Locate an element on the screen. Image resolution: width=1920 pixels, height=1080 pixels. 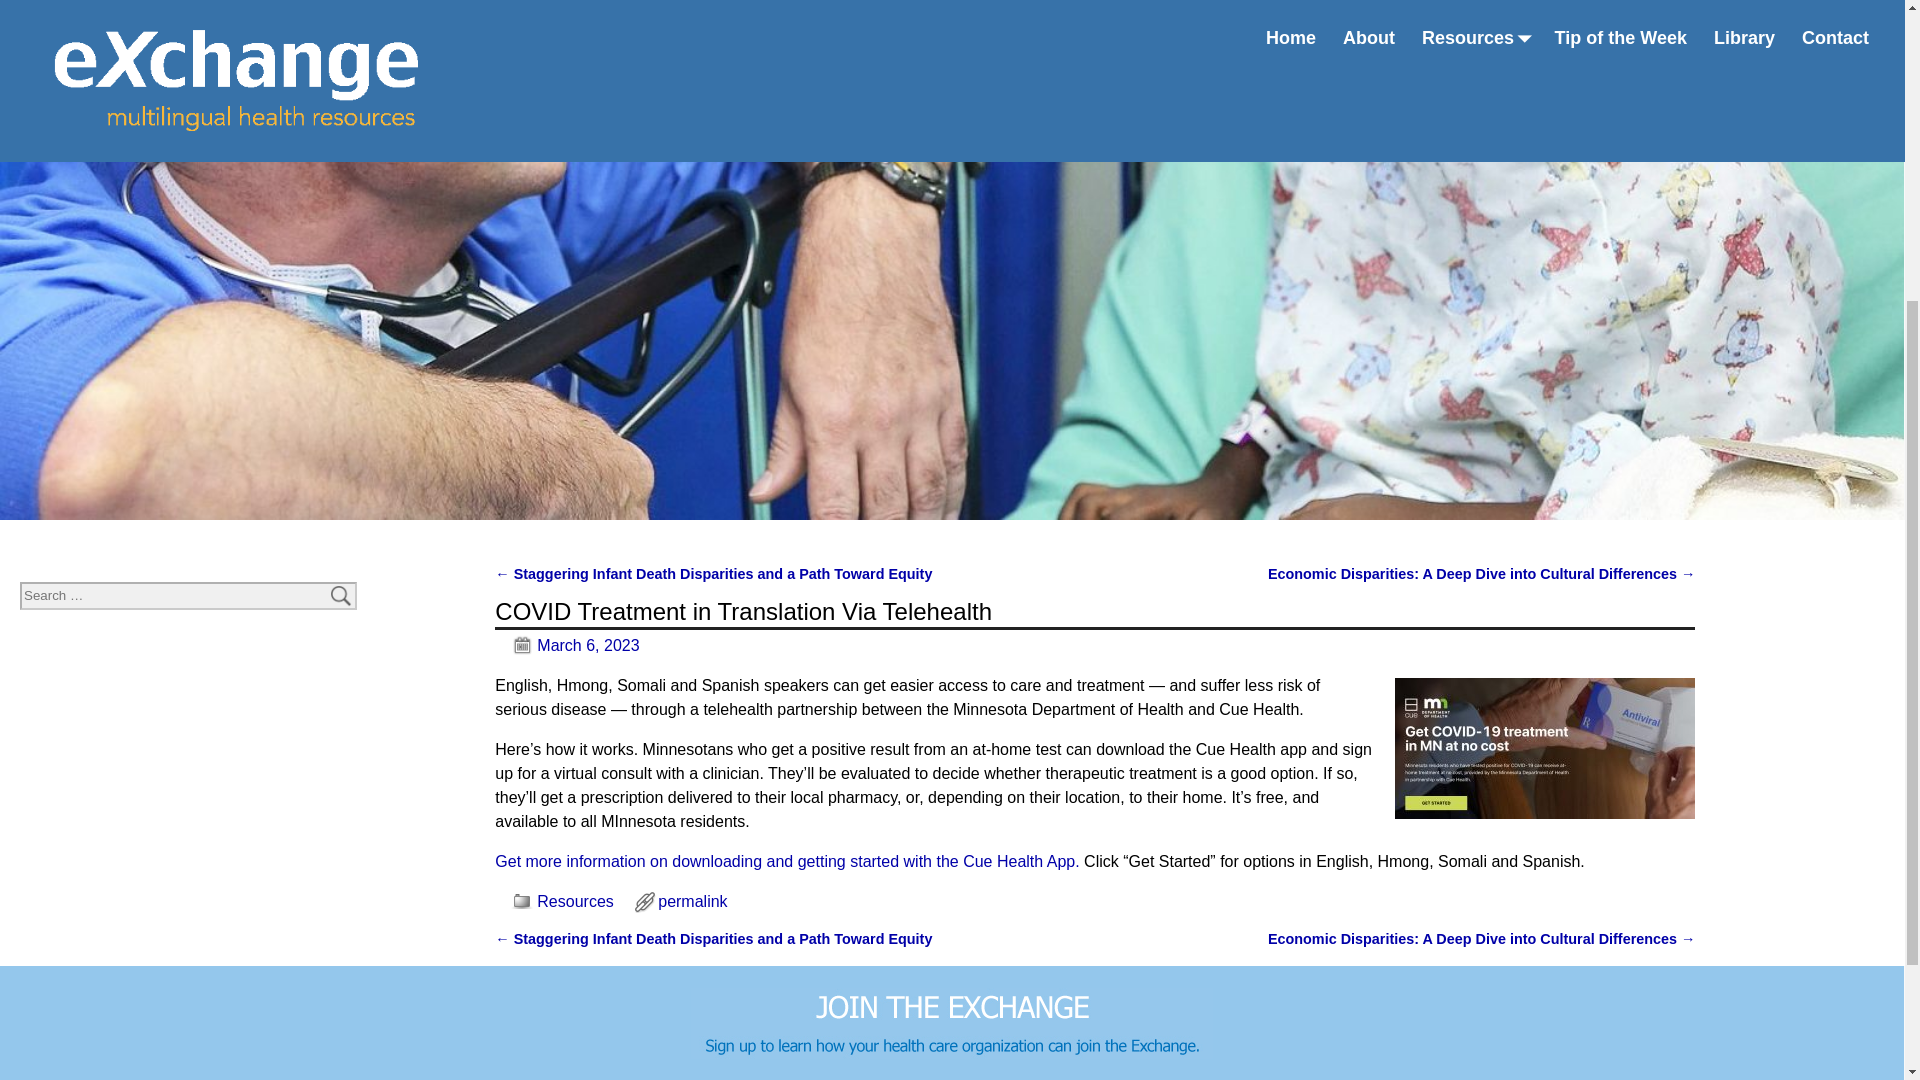
3:06 am is located at coordinates (567, 646).